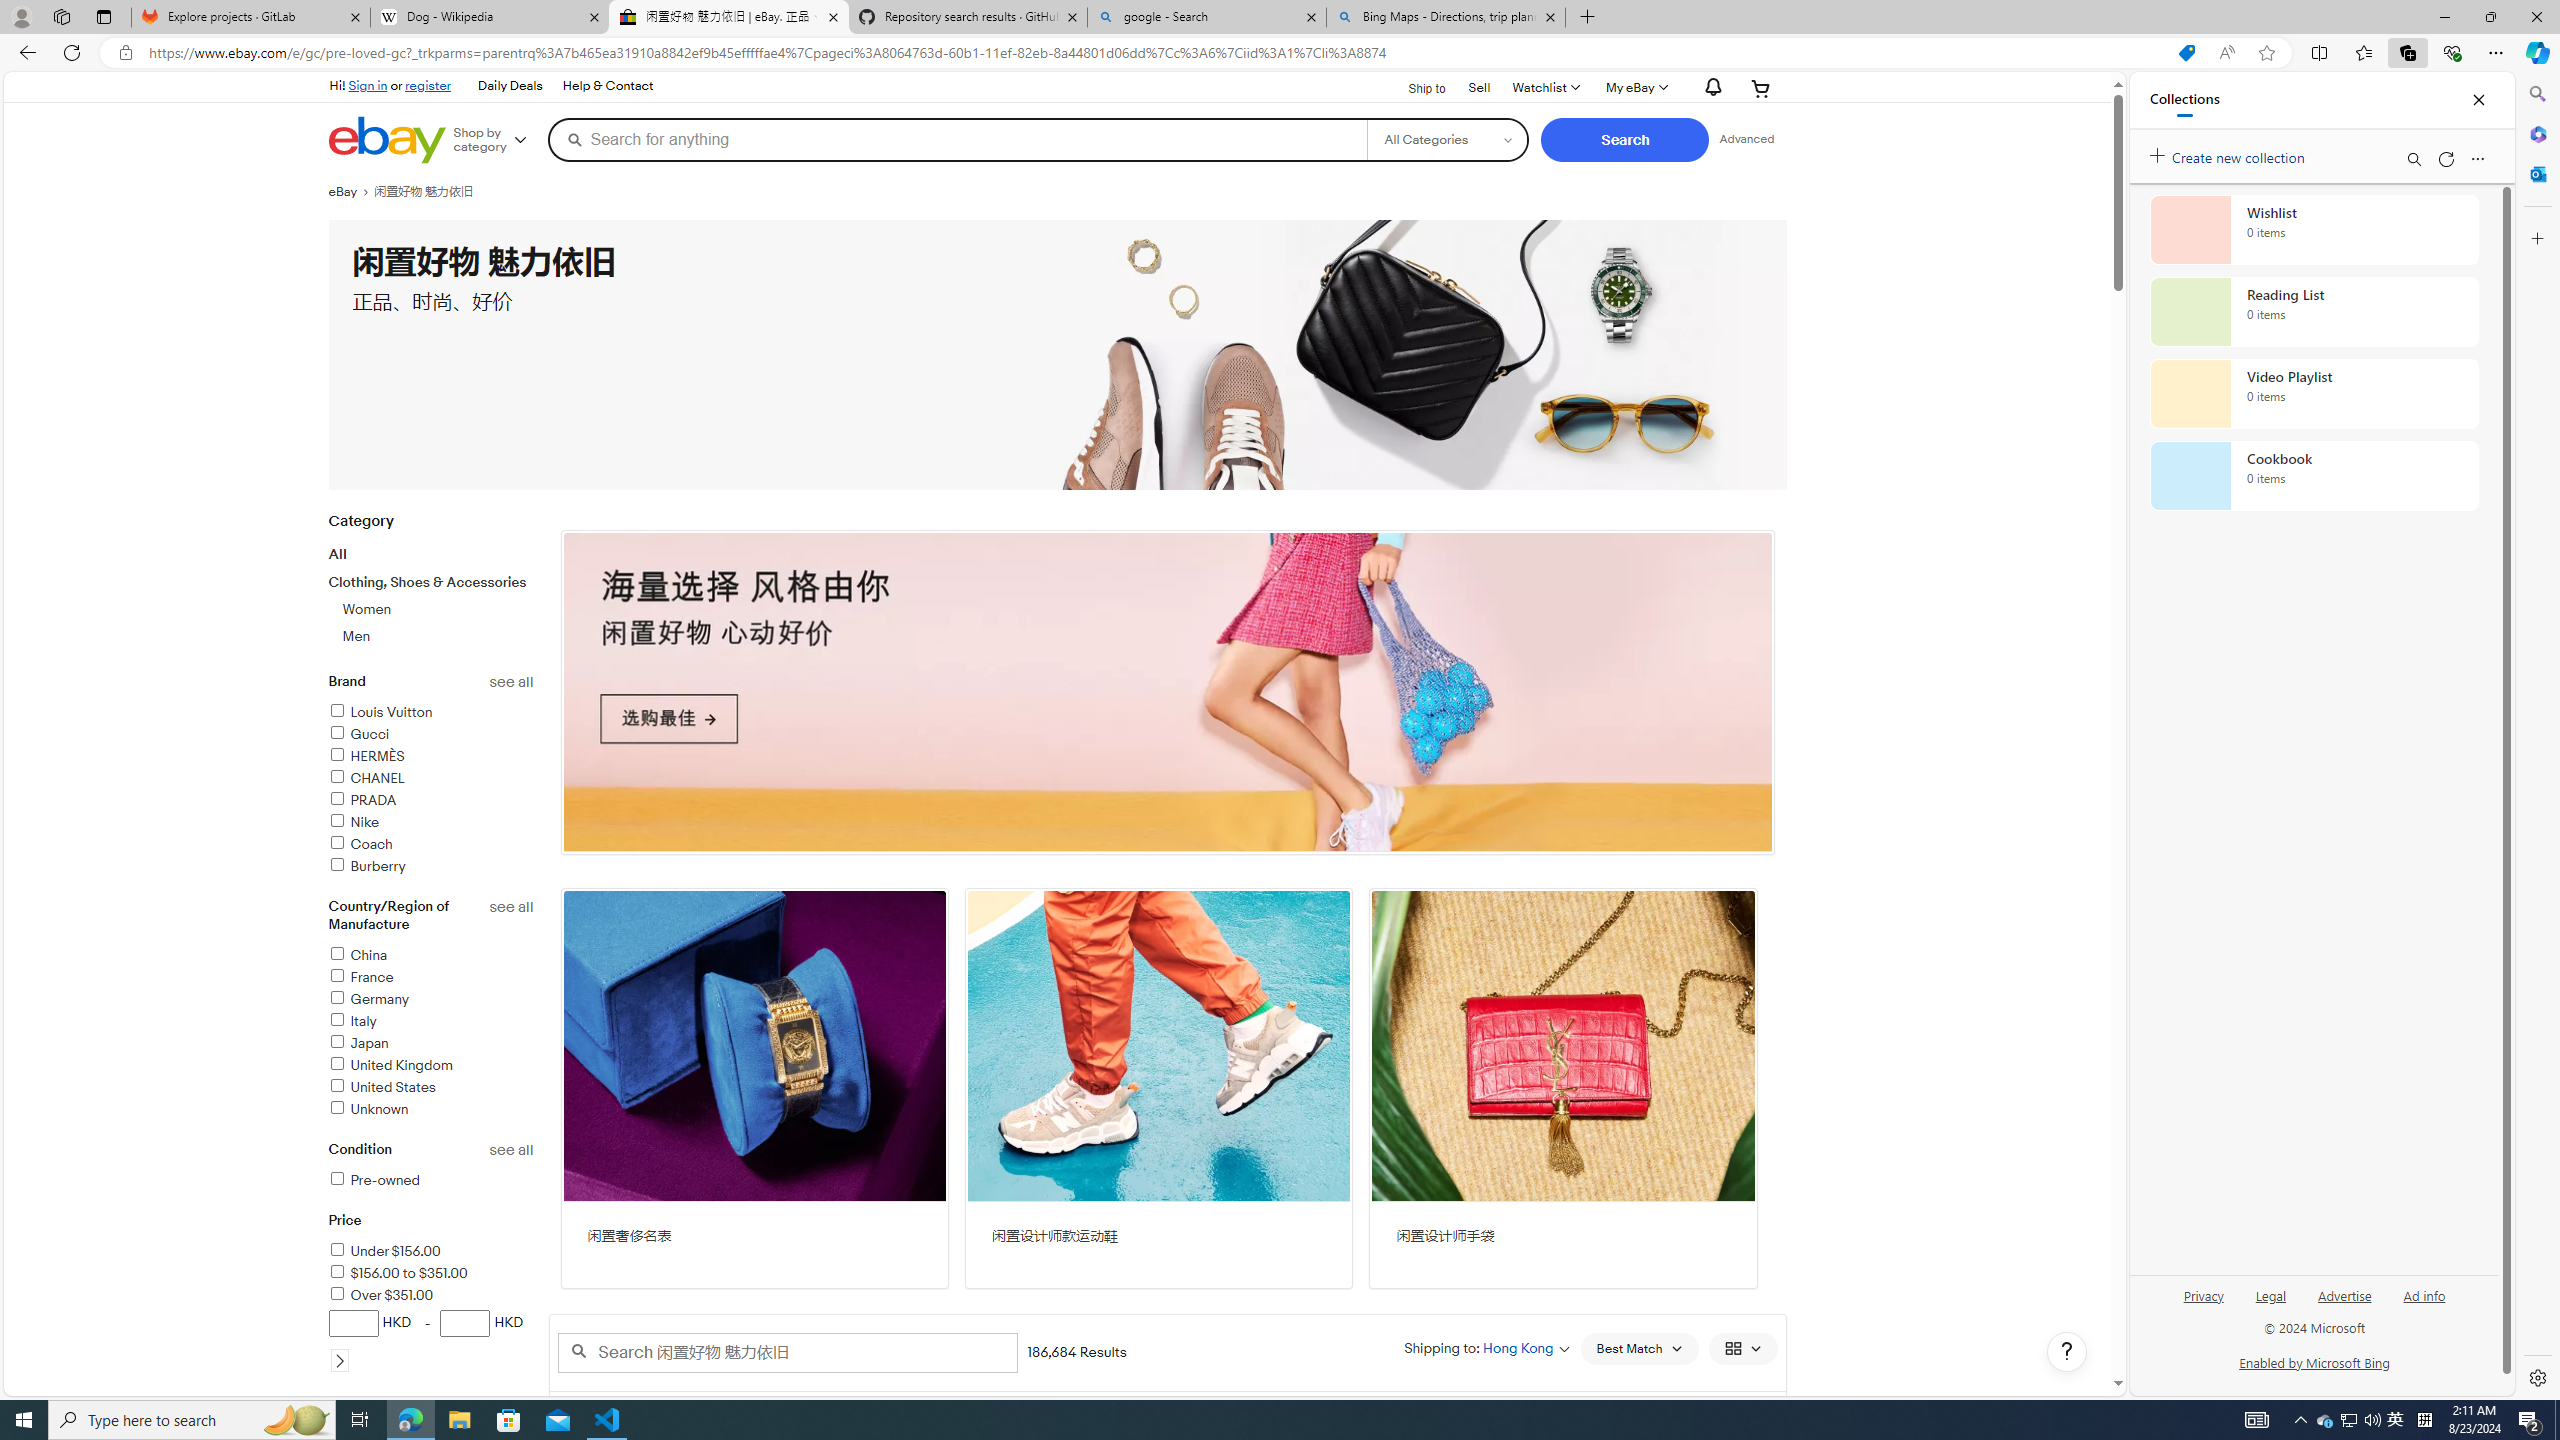 The width and height of the screenshot is (2560, 1440). What do you see at coordinates (431, 1181) in the screenshot?
I see `Pre-owned` at bounding box center [431, 1181].